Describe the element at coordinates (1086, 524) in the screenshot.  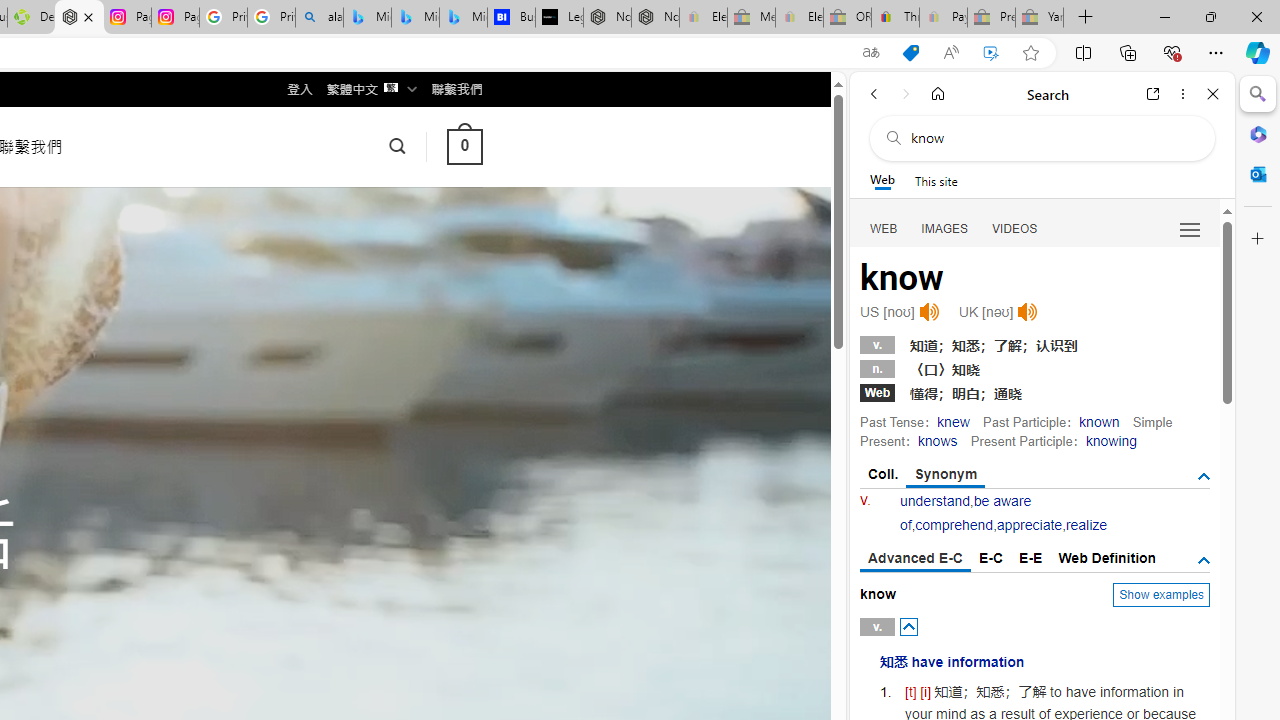
I see `realize` at that location.